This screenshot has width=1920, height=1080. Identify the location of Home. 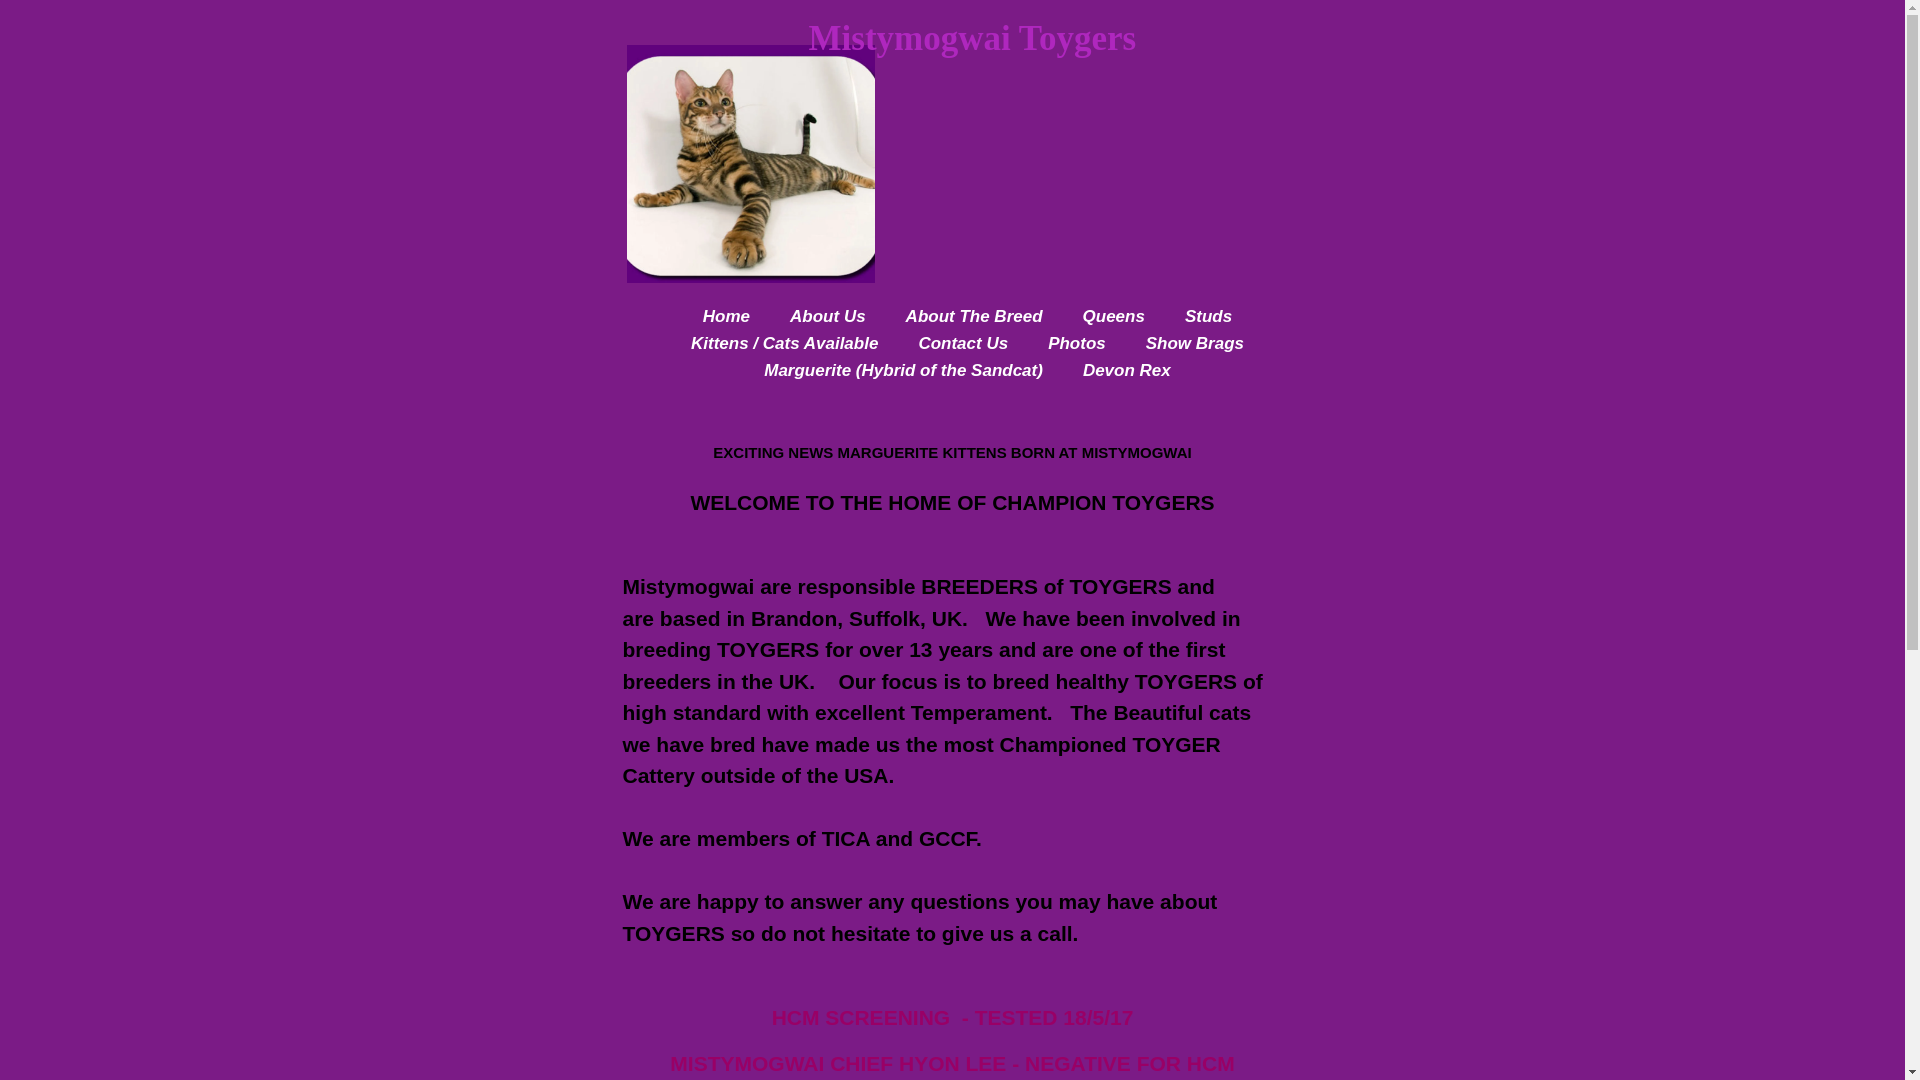
(726, 316).